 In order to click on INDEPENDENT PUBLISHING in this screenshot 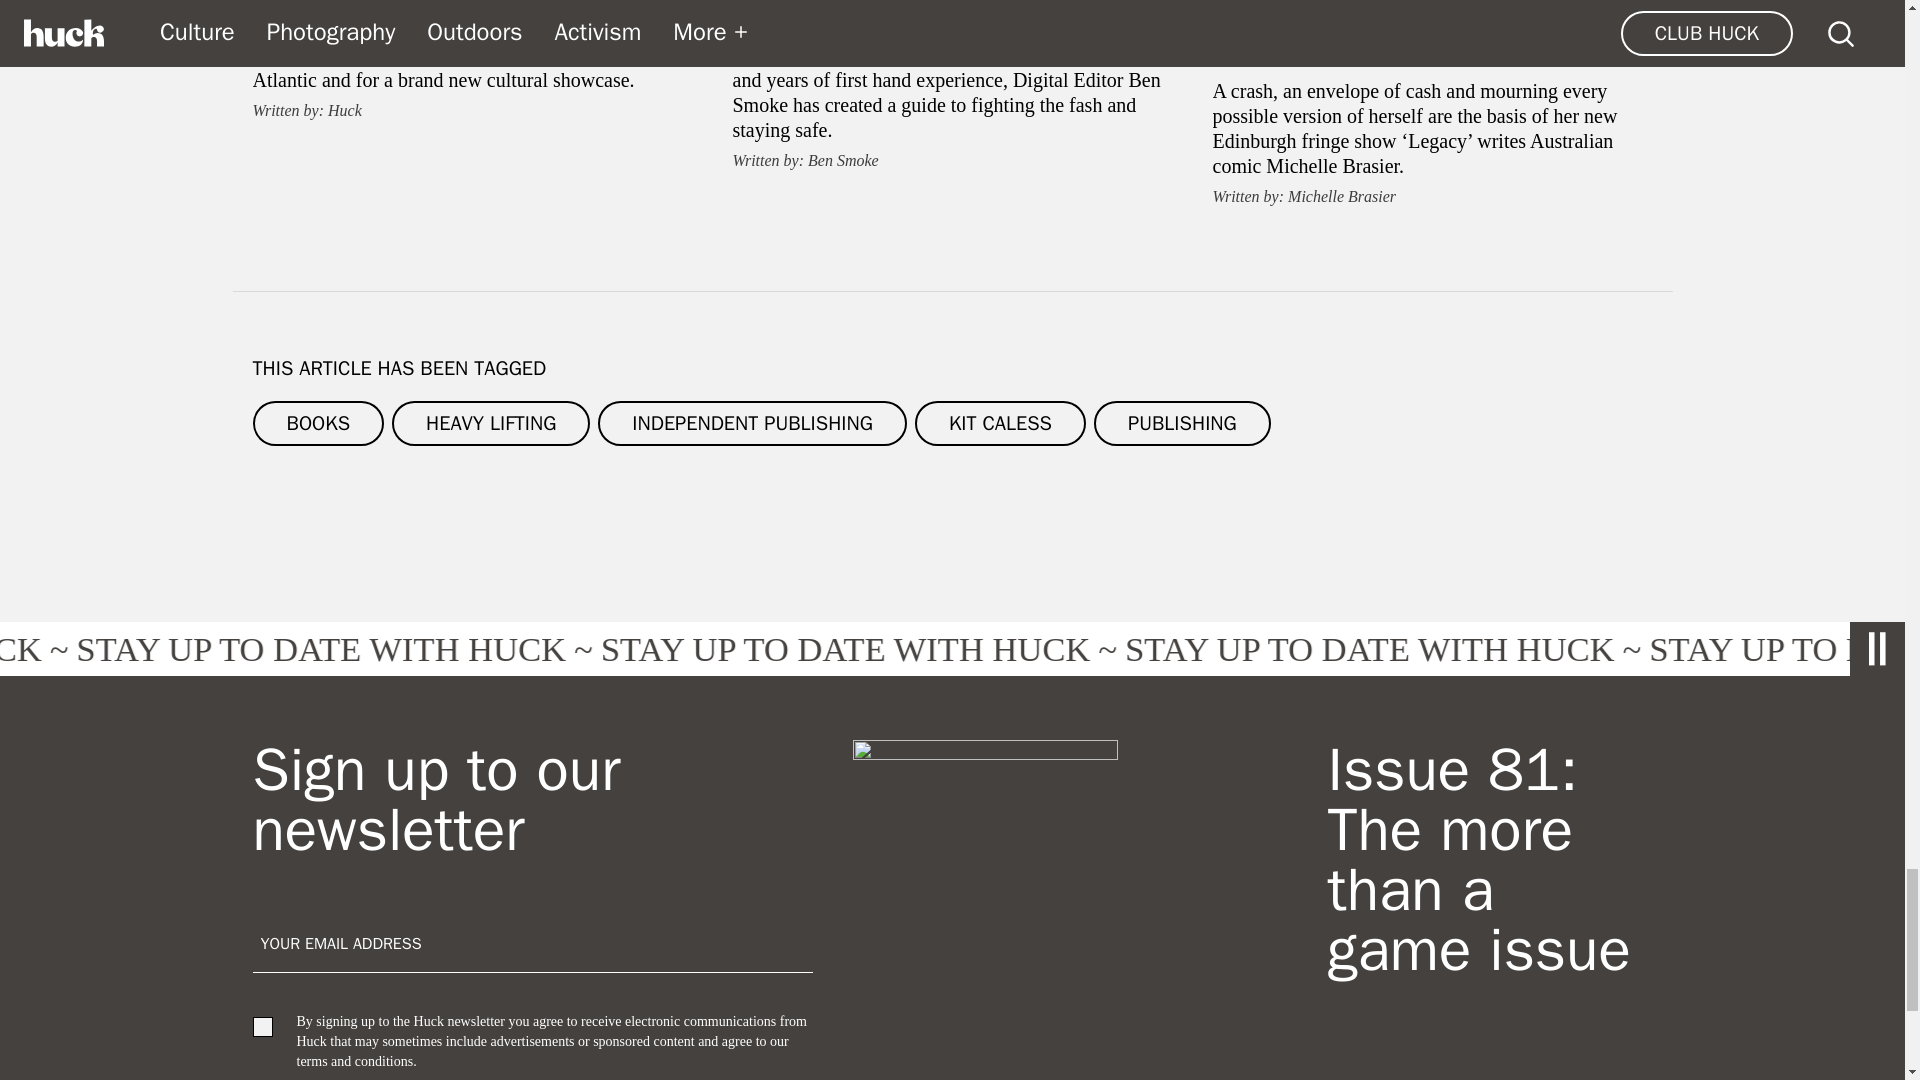, I will do `click(752, 423)`.